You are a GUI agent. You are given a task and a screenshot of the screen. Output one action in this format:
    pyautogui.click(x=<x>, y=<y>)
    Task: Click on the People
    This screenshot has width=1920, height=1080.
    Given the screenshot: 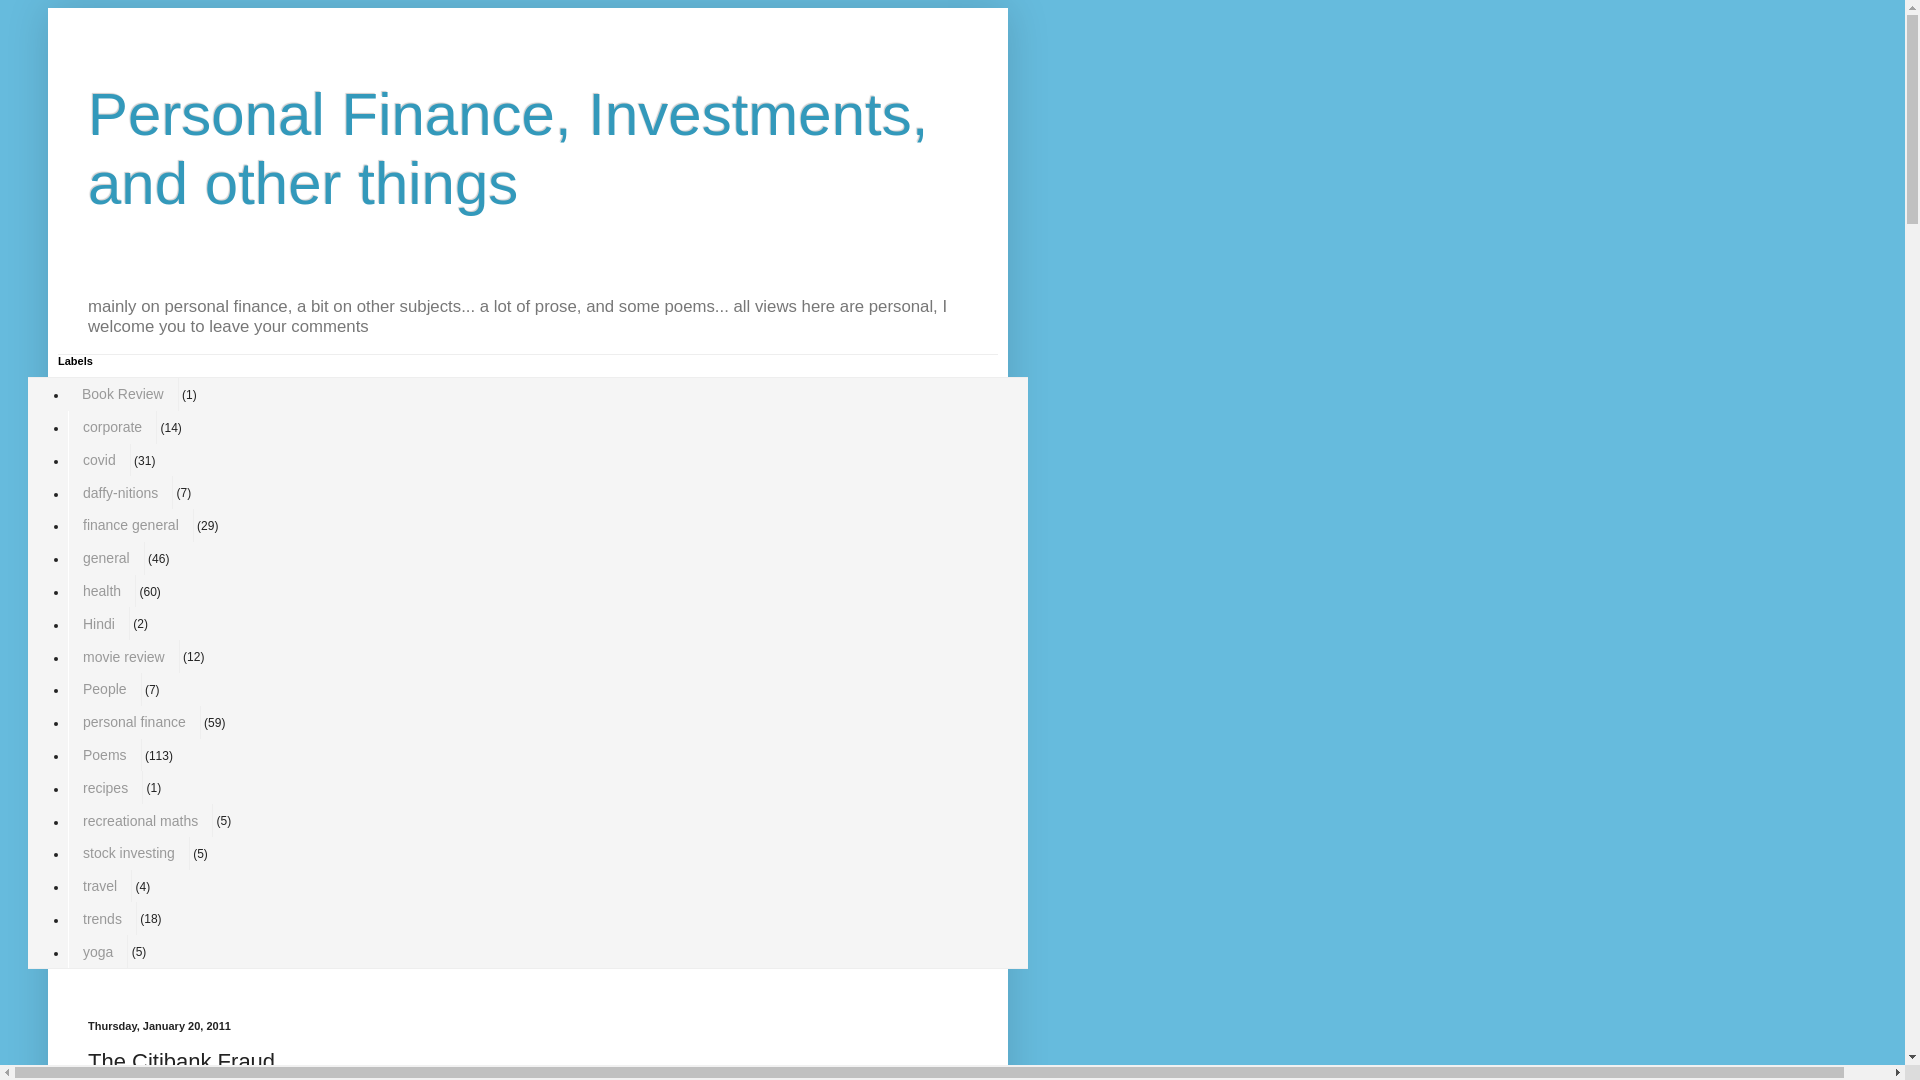 What is the action you would take?
    pyautogui.click(x=104, y=689)
    